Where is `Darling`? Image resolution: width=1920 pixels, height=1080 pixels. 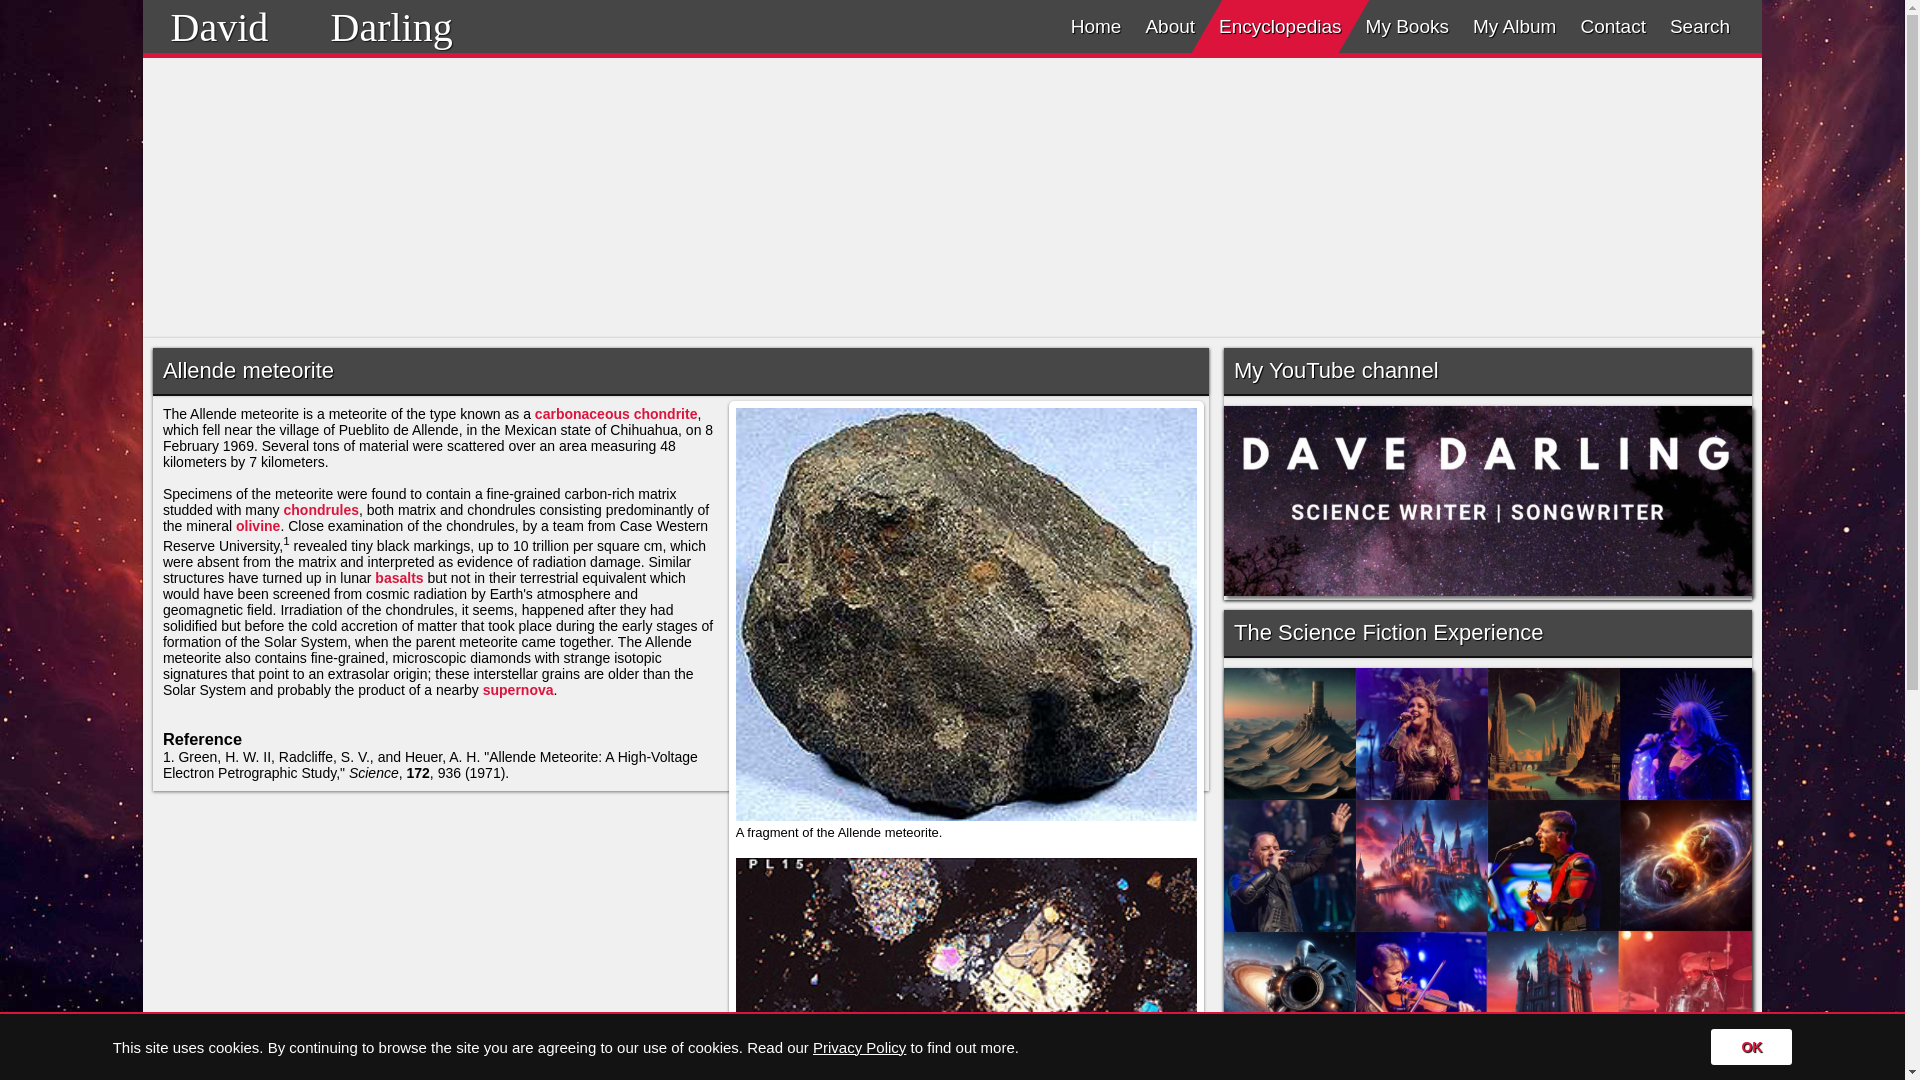
Darling is located at coordinates (390, 27).